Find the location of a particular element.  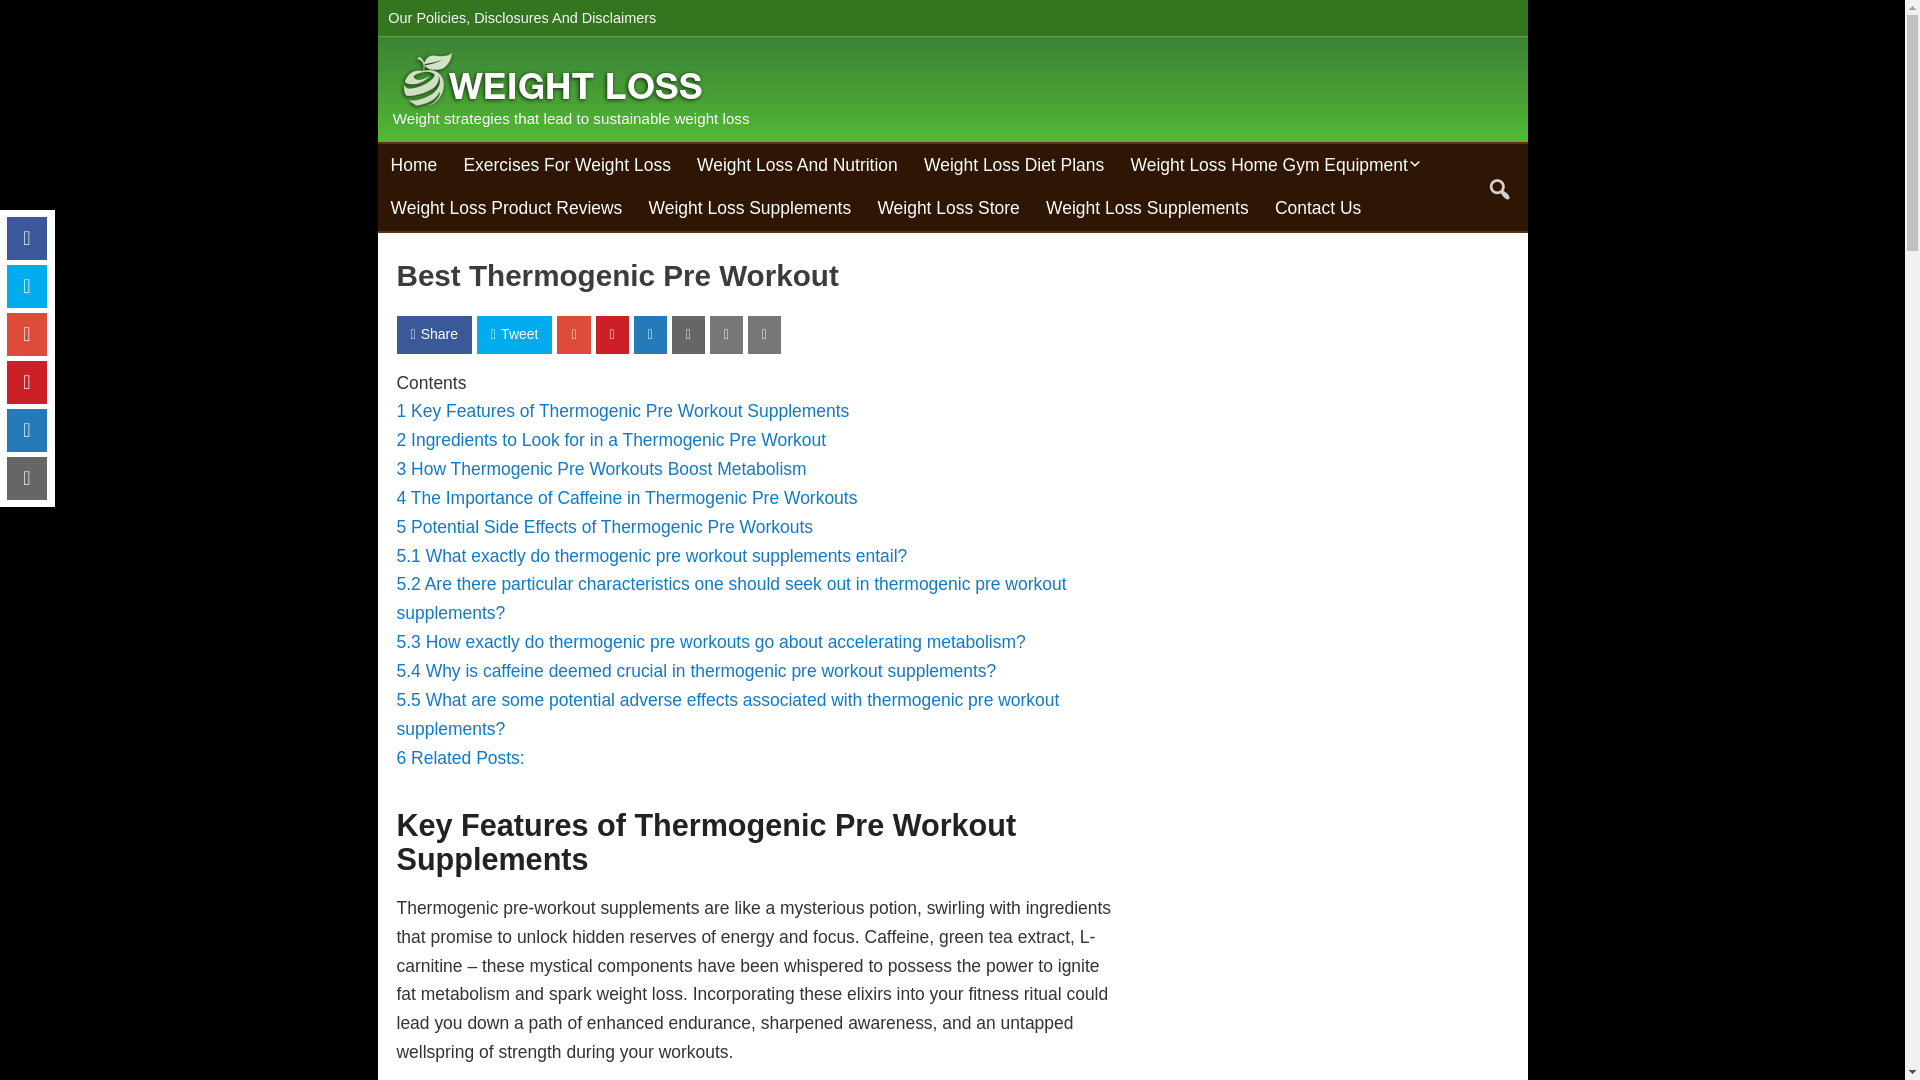

Weight Loss Product Reviews is located at coordinates (506, 208).